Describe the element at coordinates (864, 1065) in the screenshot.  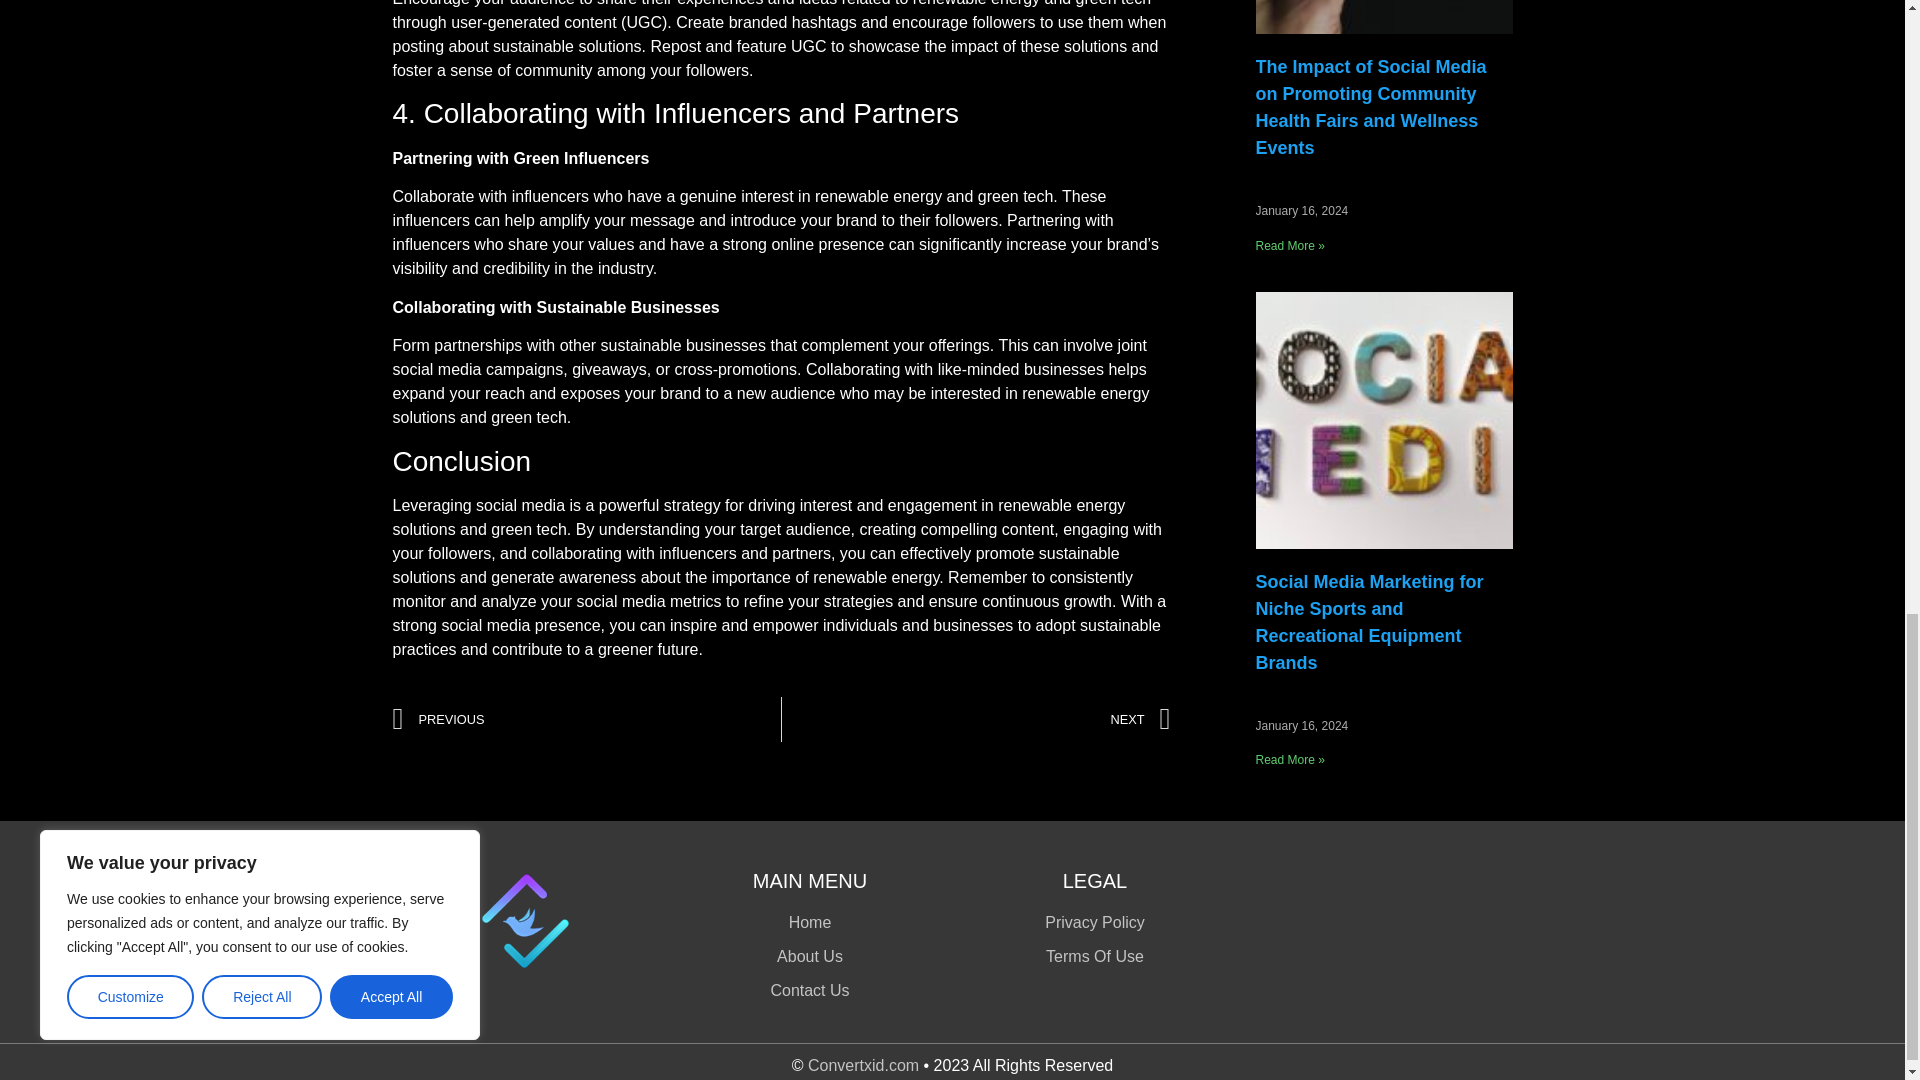
I see `Convertxid.com` at that location.